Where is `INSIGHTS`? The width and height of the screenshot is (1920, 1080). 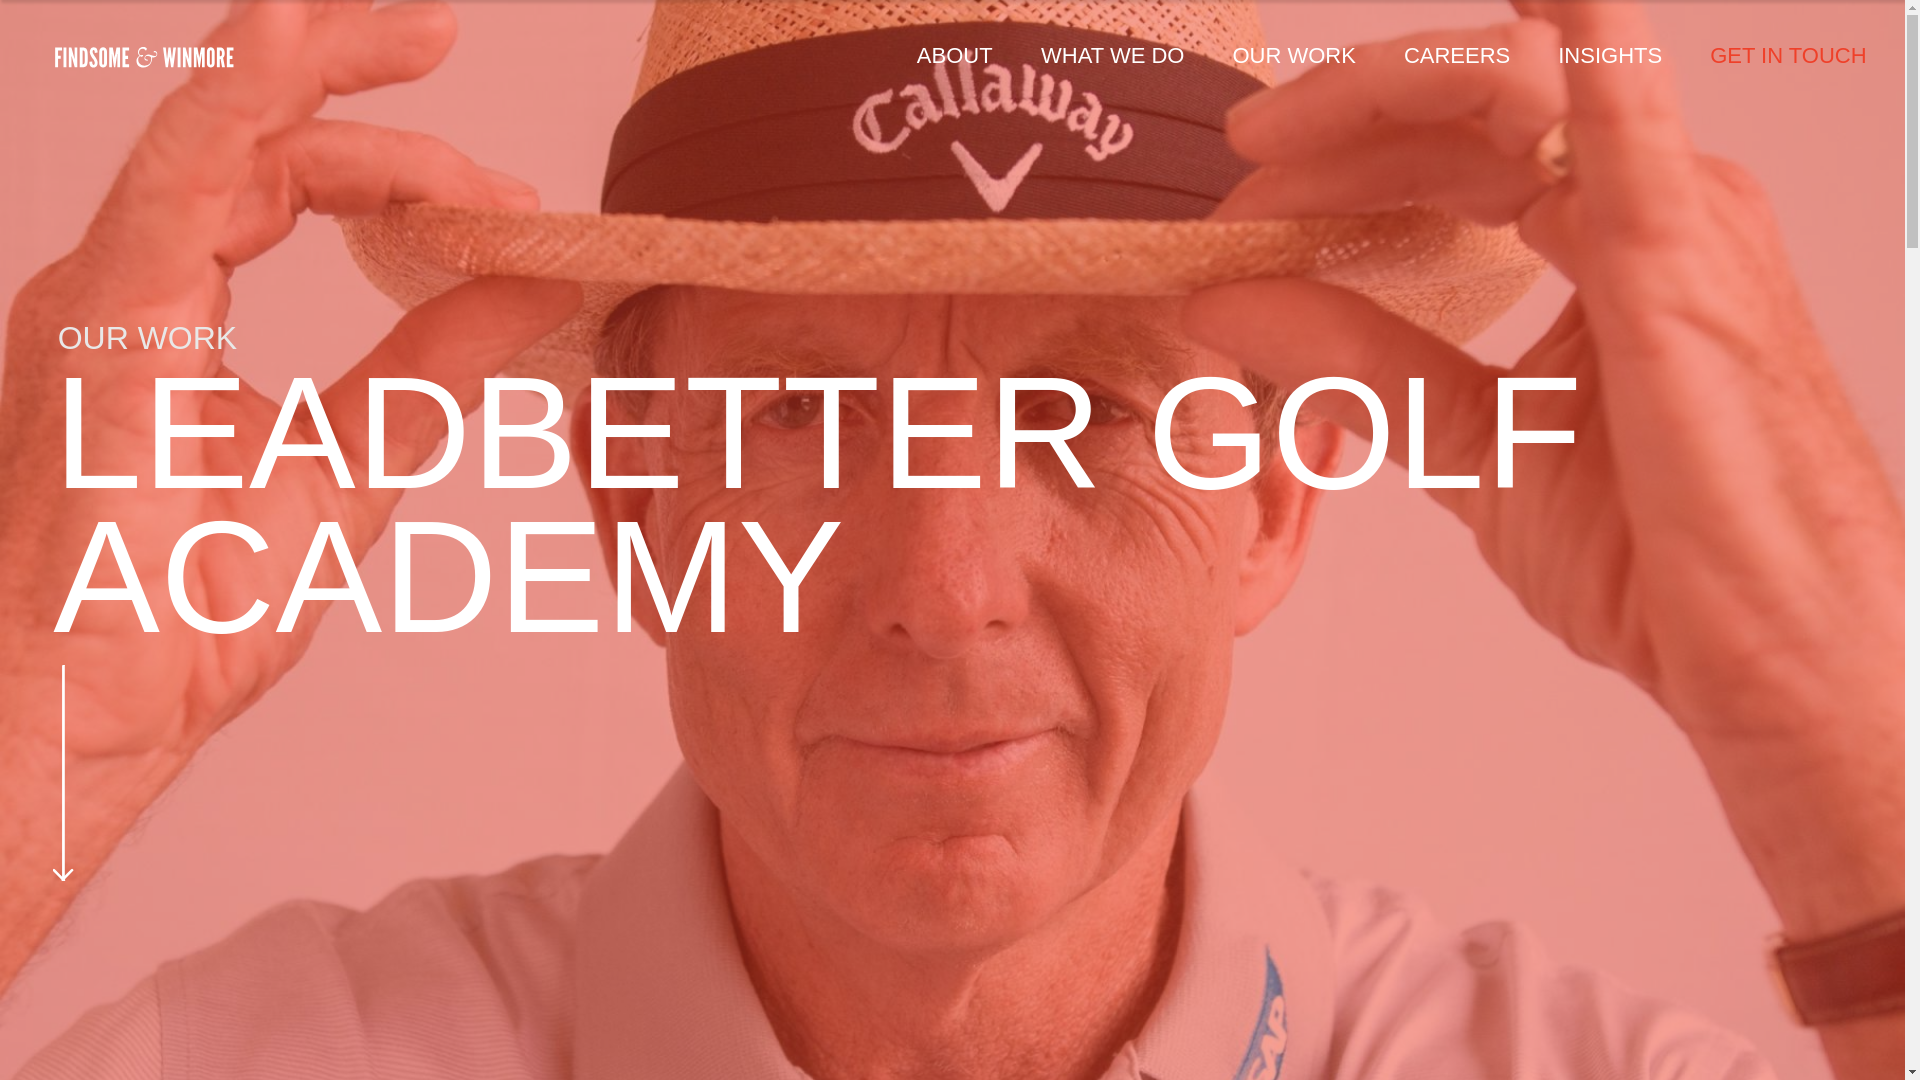 INSIGHTS is located at coordinates (1610, 57).